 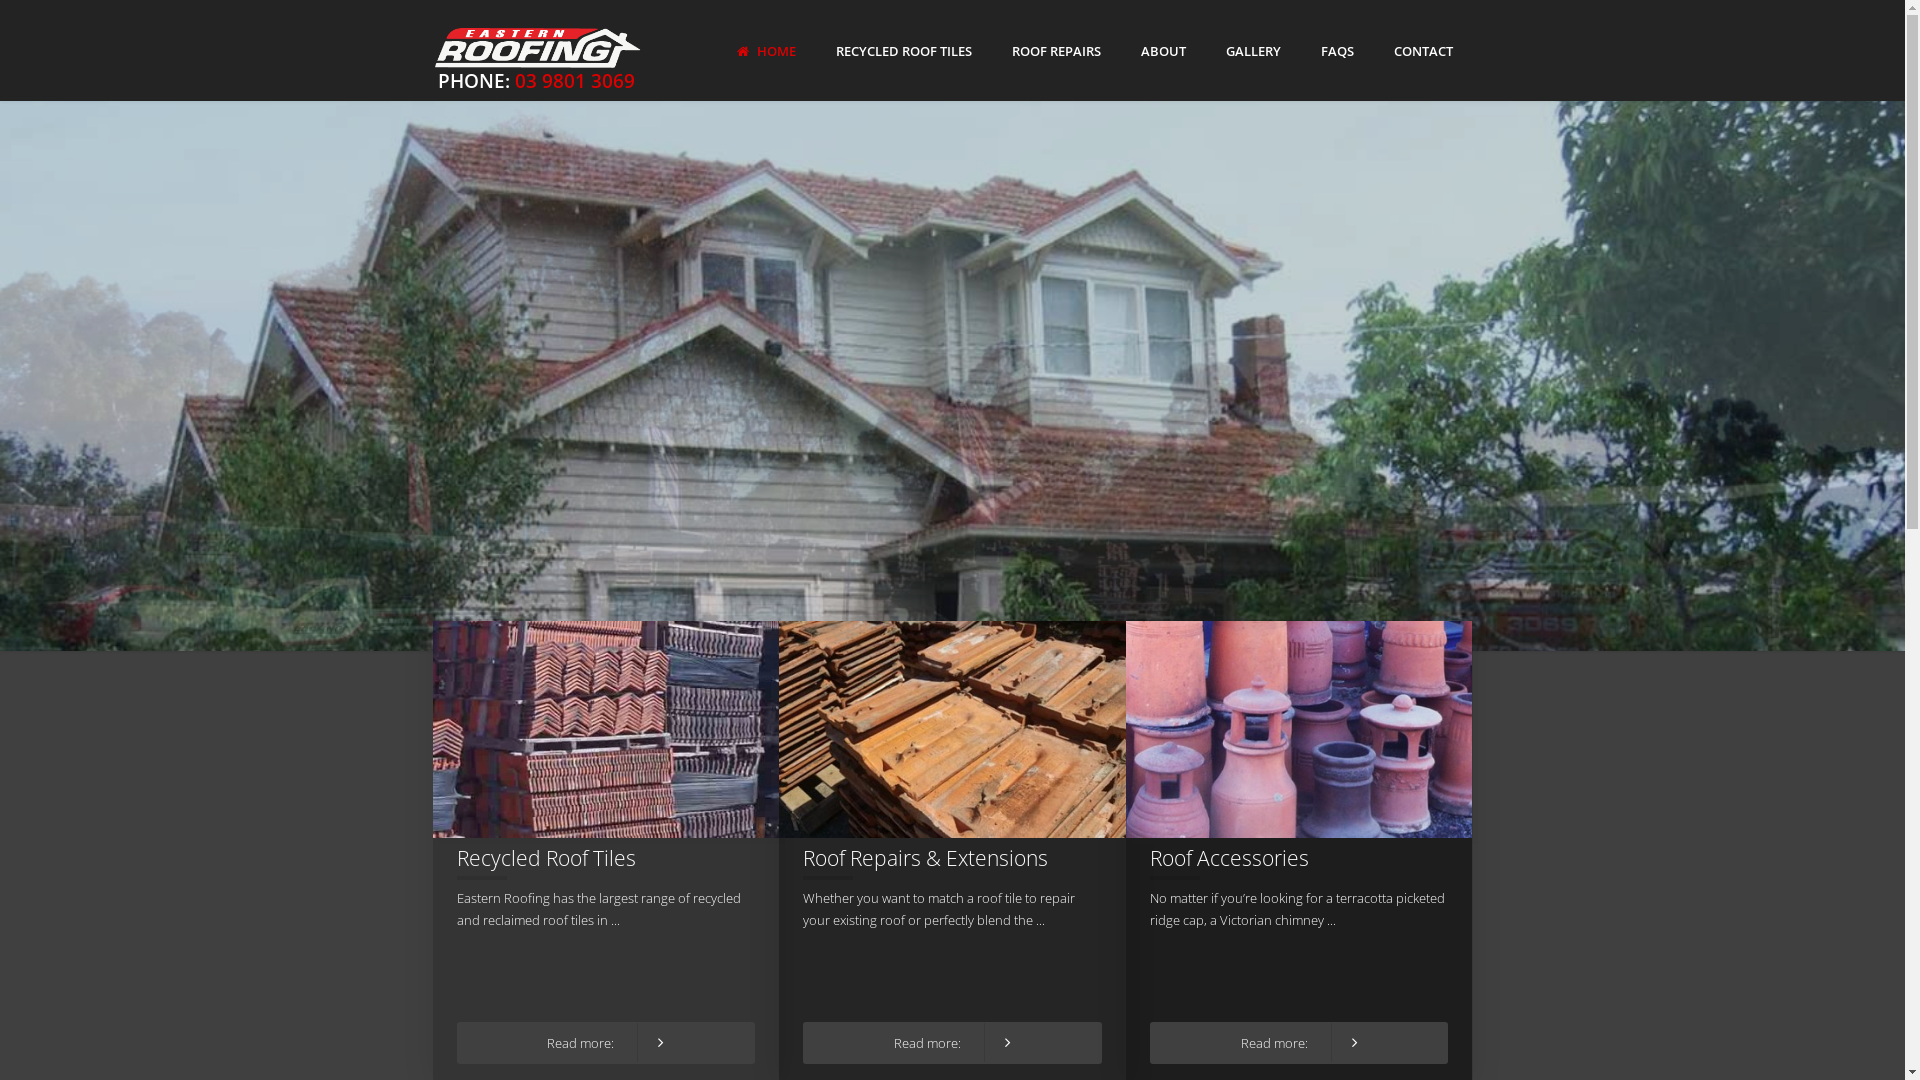 I want to click on Read more:, so click(x=952, y=1043).